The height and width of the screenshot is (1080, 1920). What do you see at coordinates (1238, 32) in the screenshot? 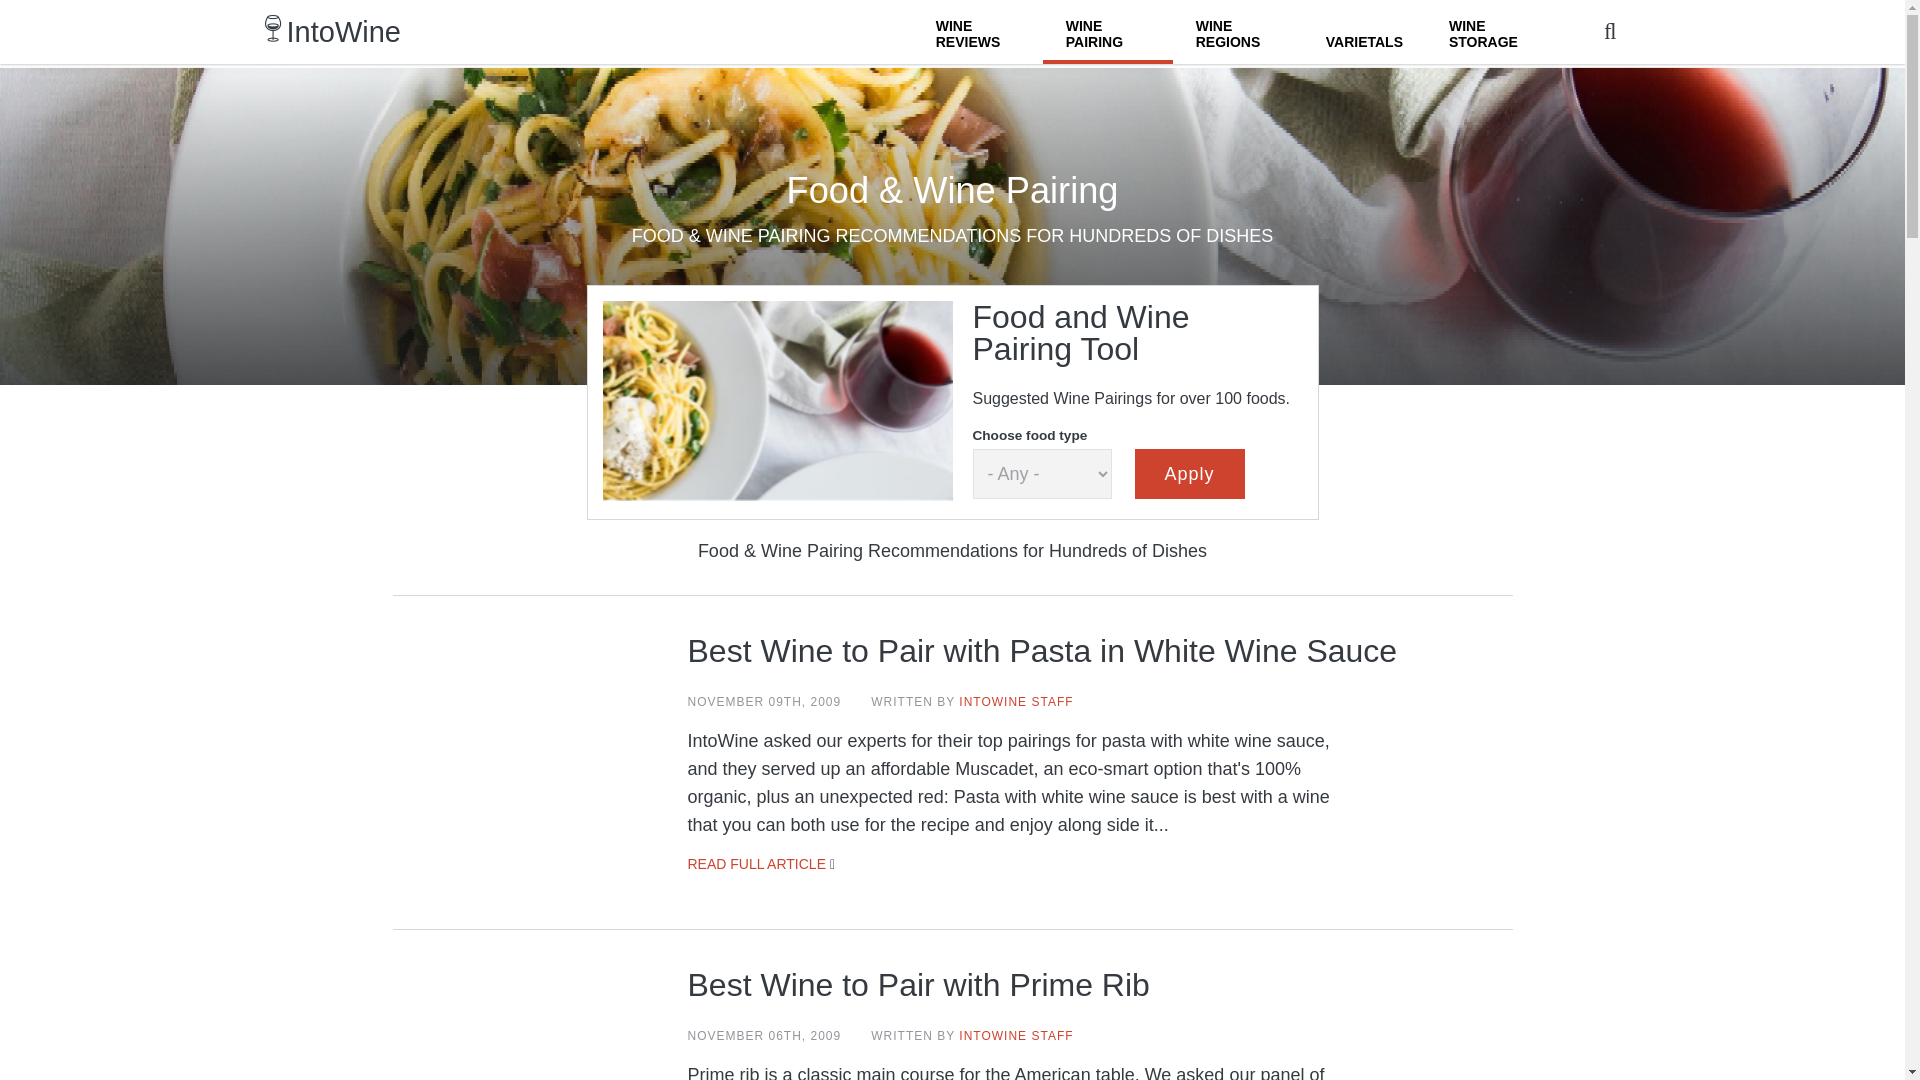
I see `WINE REGIONS` at bounding box center [1238, 32].